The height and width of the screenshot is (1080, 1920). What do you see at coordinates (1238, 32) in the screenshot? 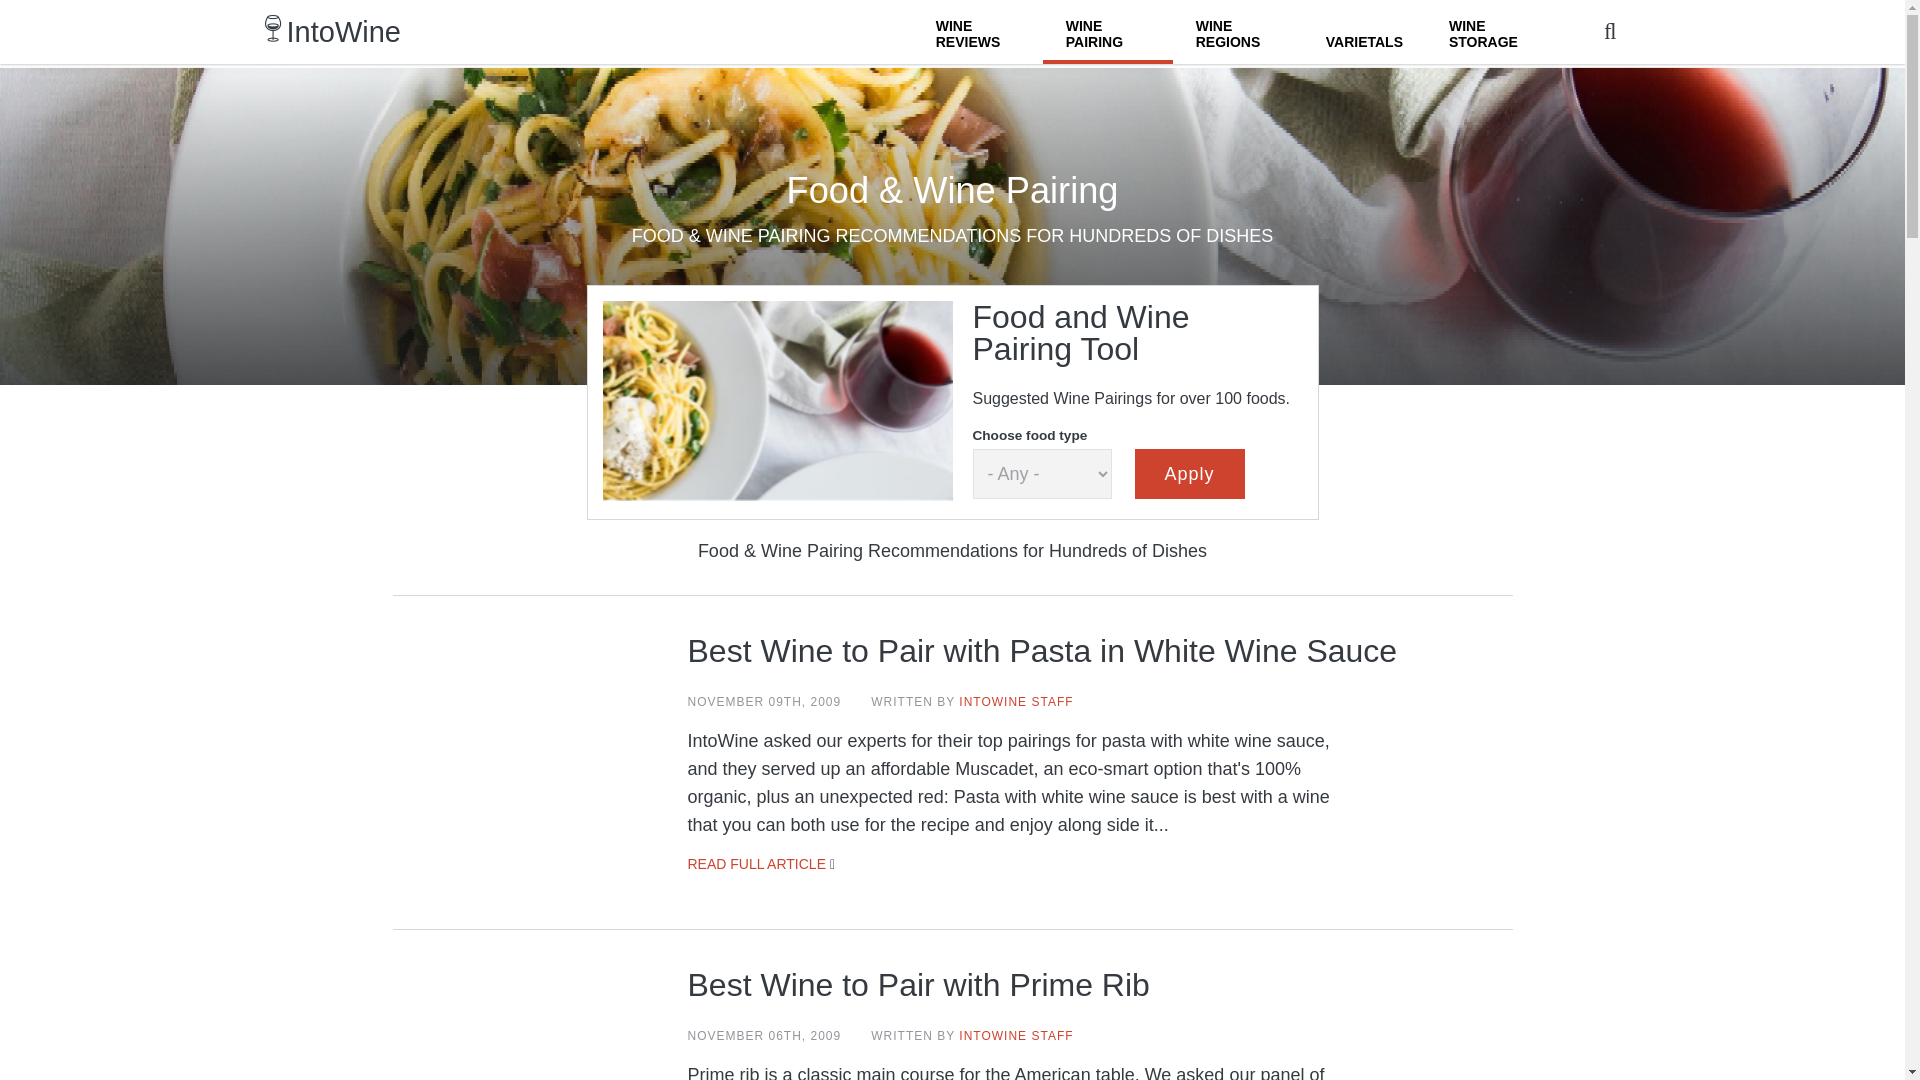
I see `WINE REGIONS` at bounding box center [1238, 32].